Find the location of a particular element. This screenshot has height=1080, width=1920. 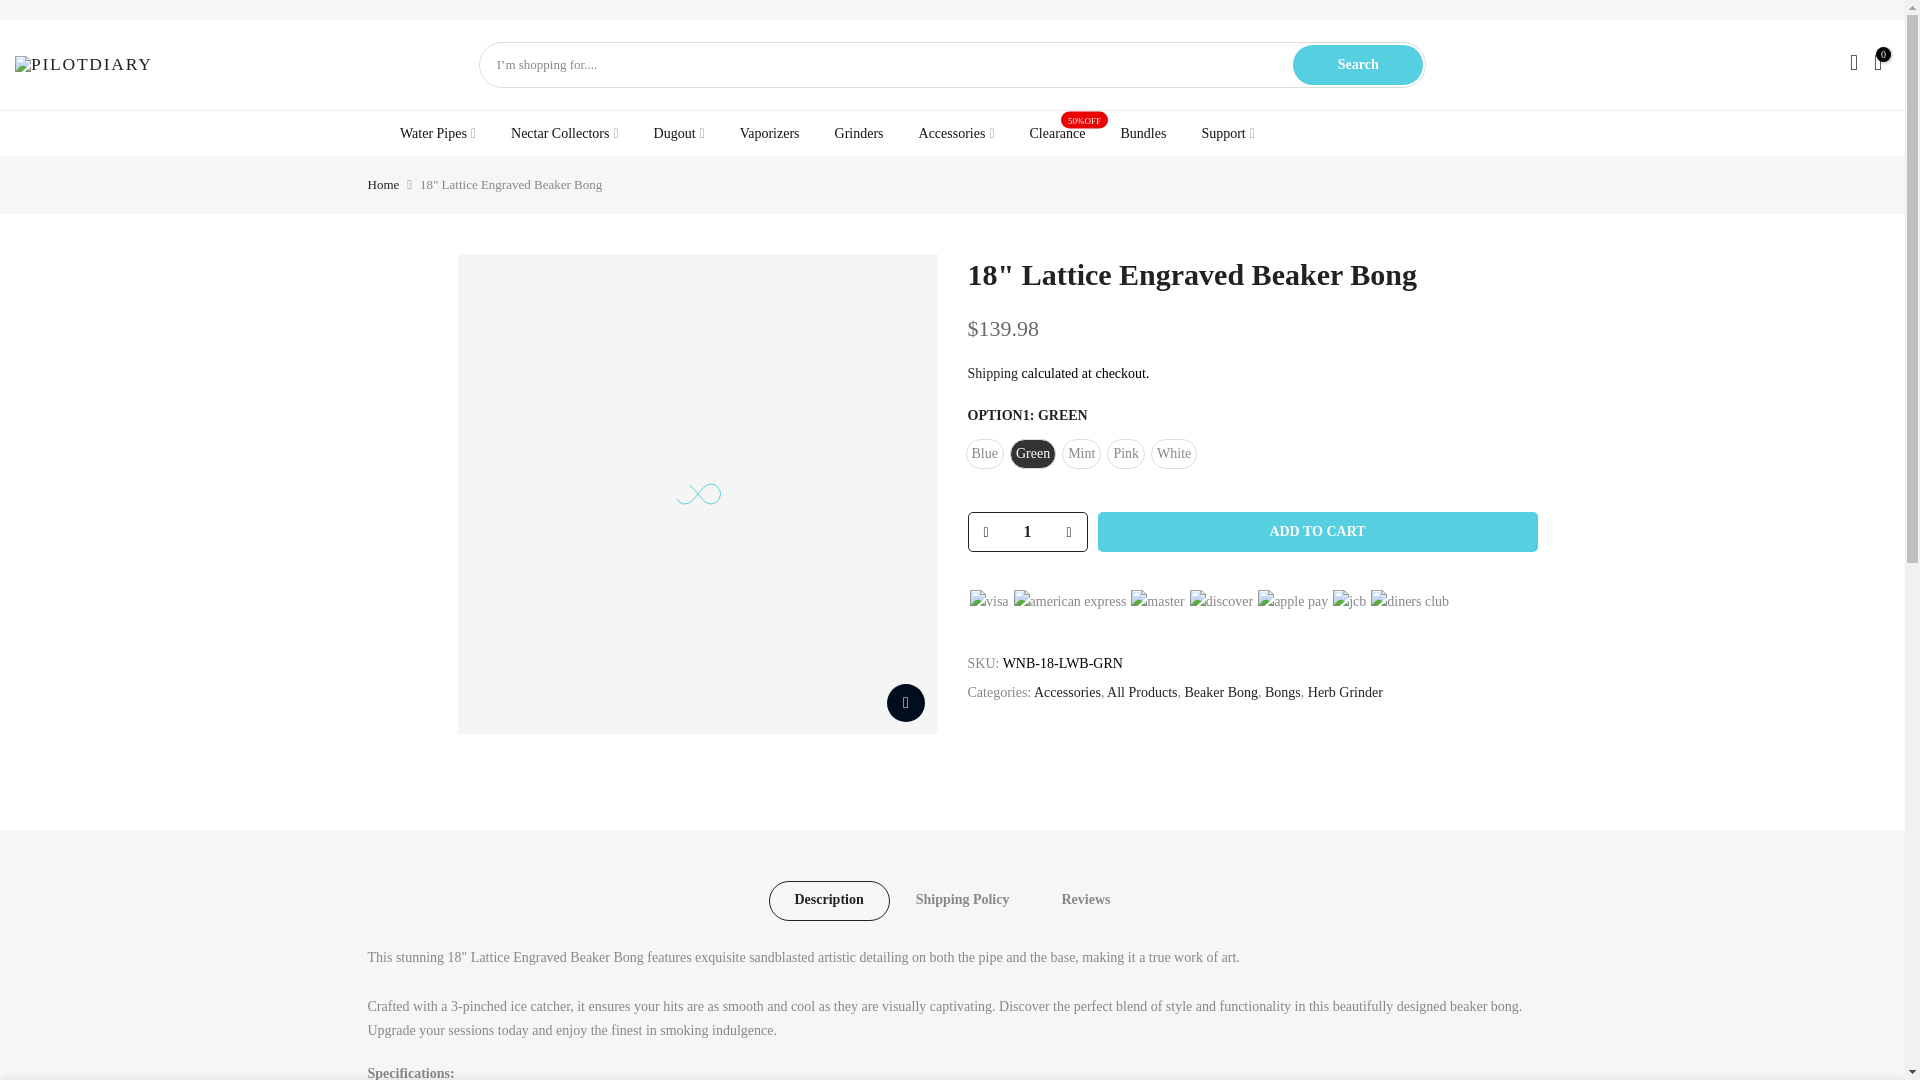

Accessories is located at coordinates (956, 133).